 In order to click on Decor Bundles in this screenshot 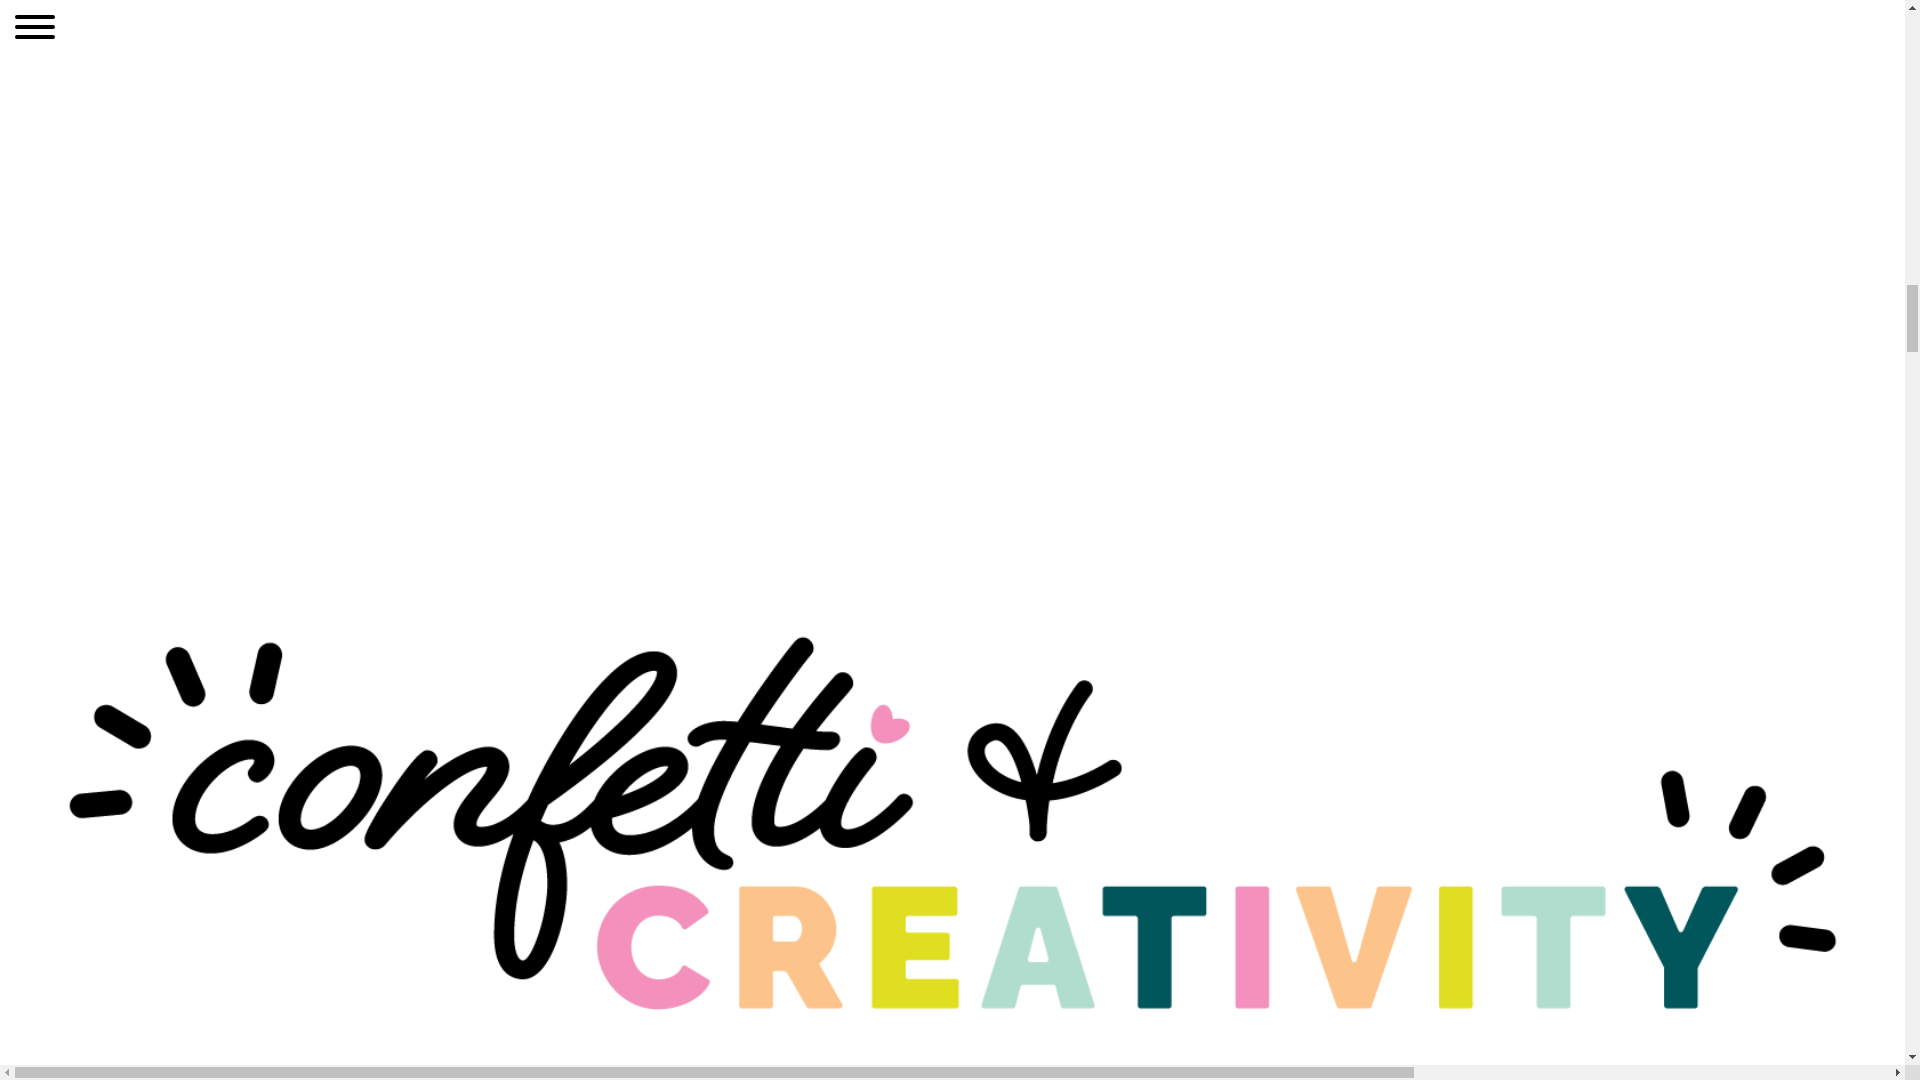, I will do `click(952, 628)`.